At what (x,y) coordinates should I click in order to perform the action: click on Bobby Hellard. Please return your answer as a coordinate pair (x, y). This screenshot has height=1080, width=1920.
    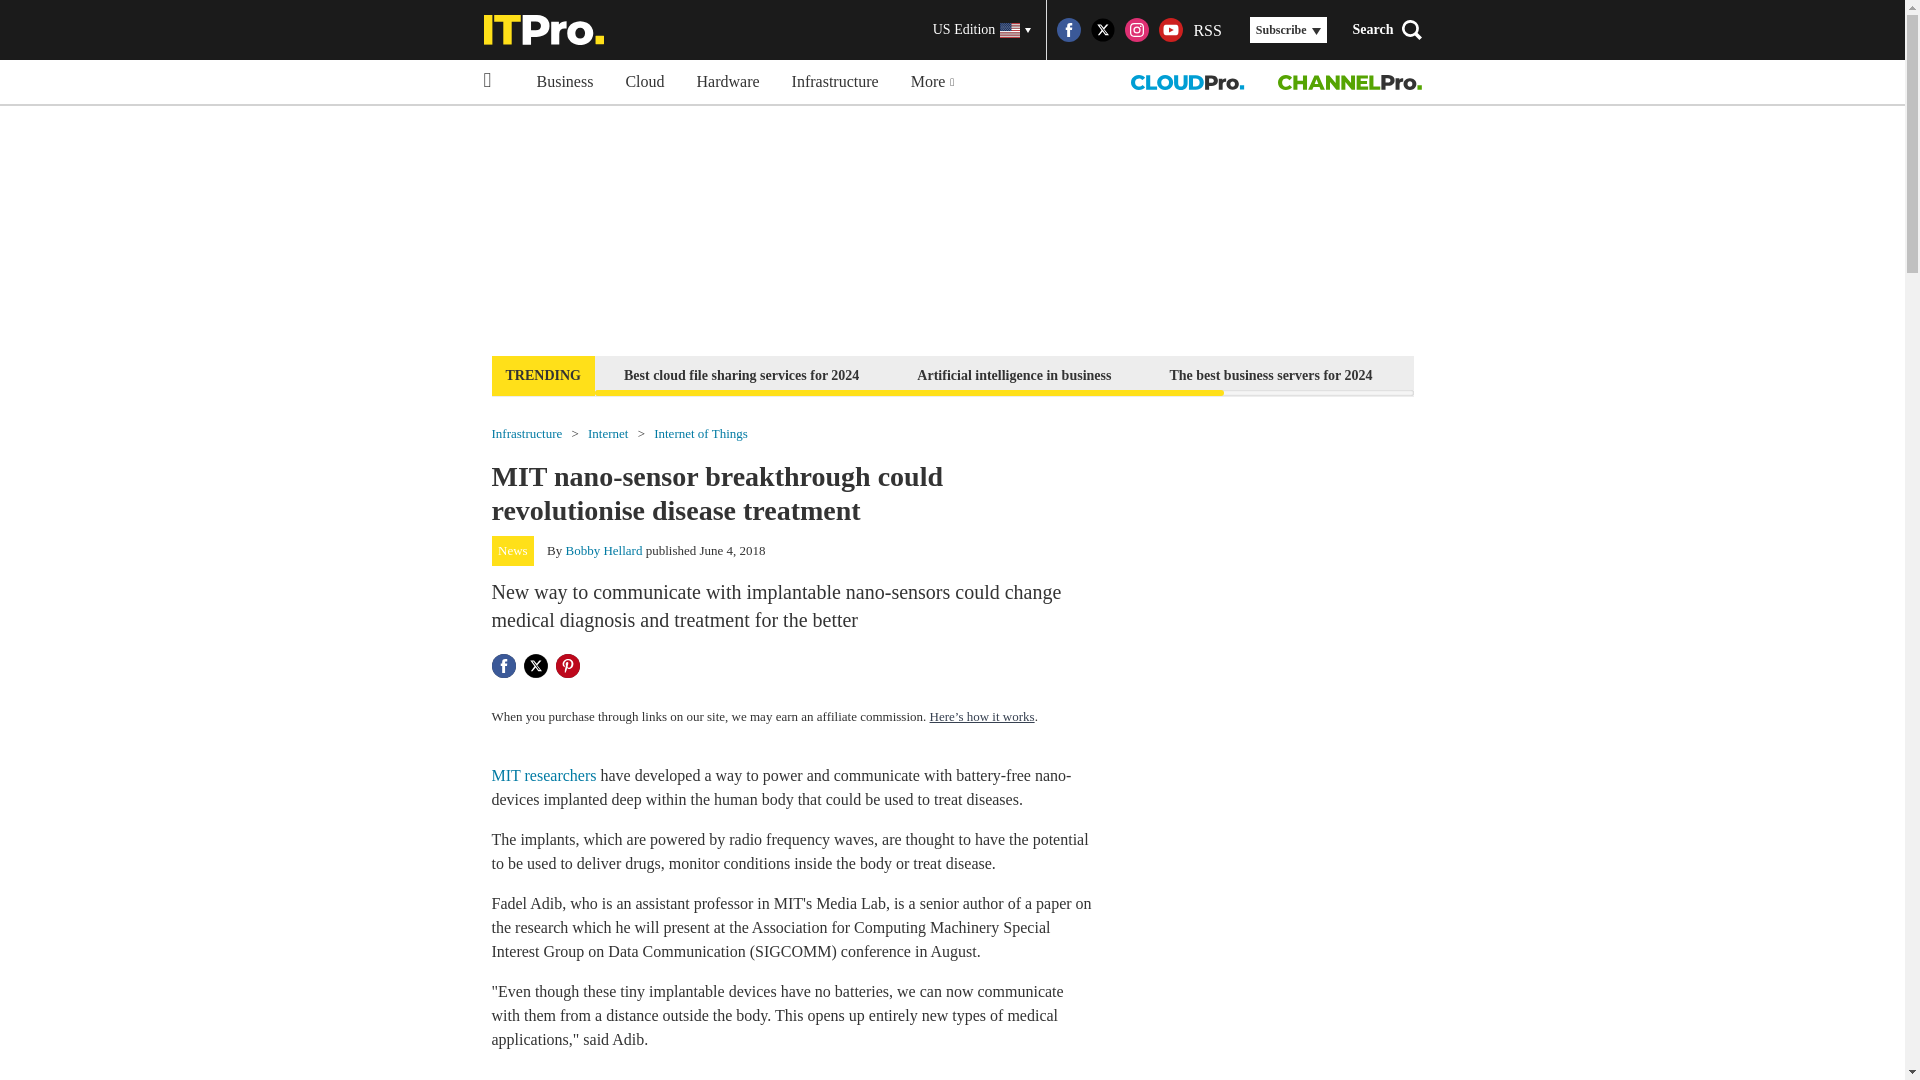
    Looking at the image, I should click on (604, 550).